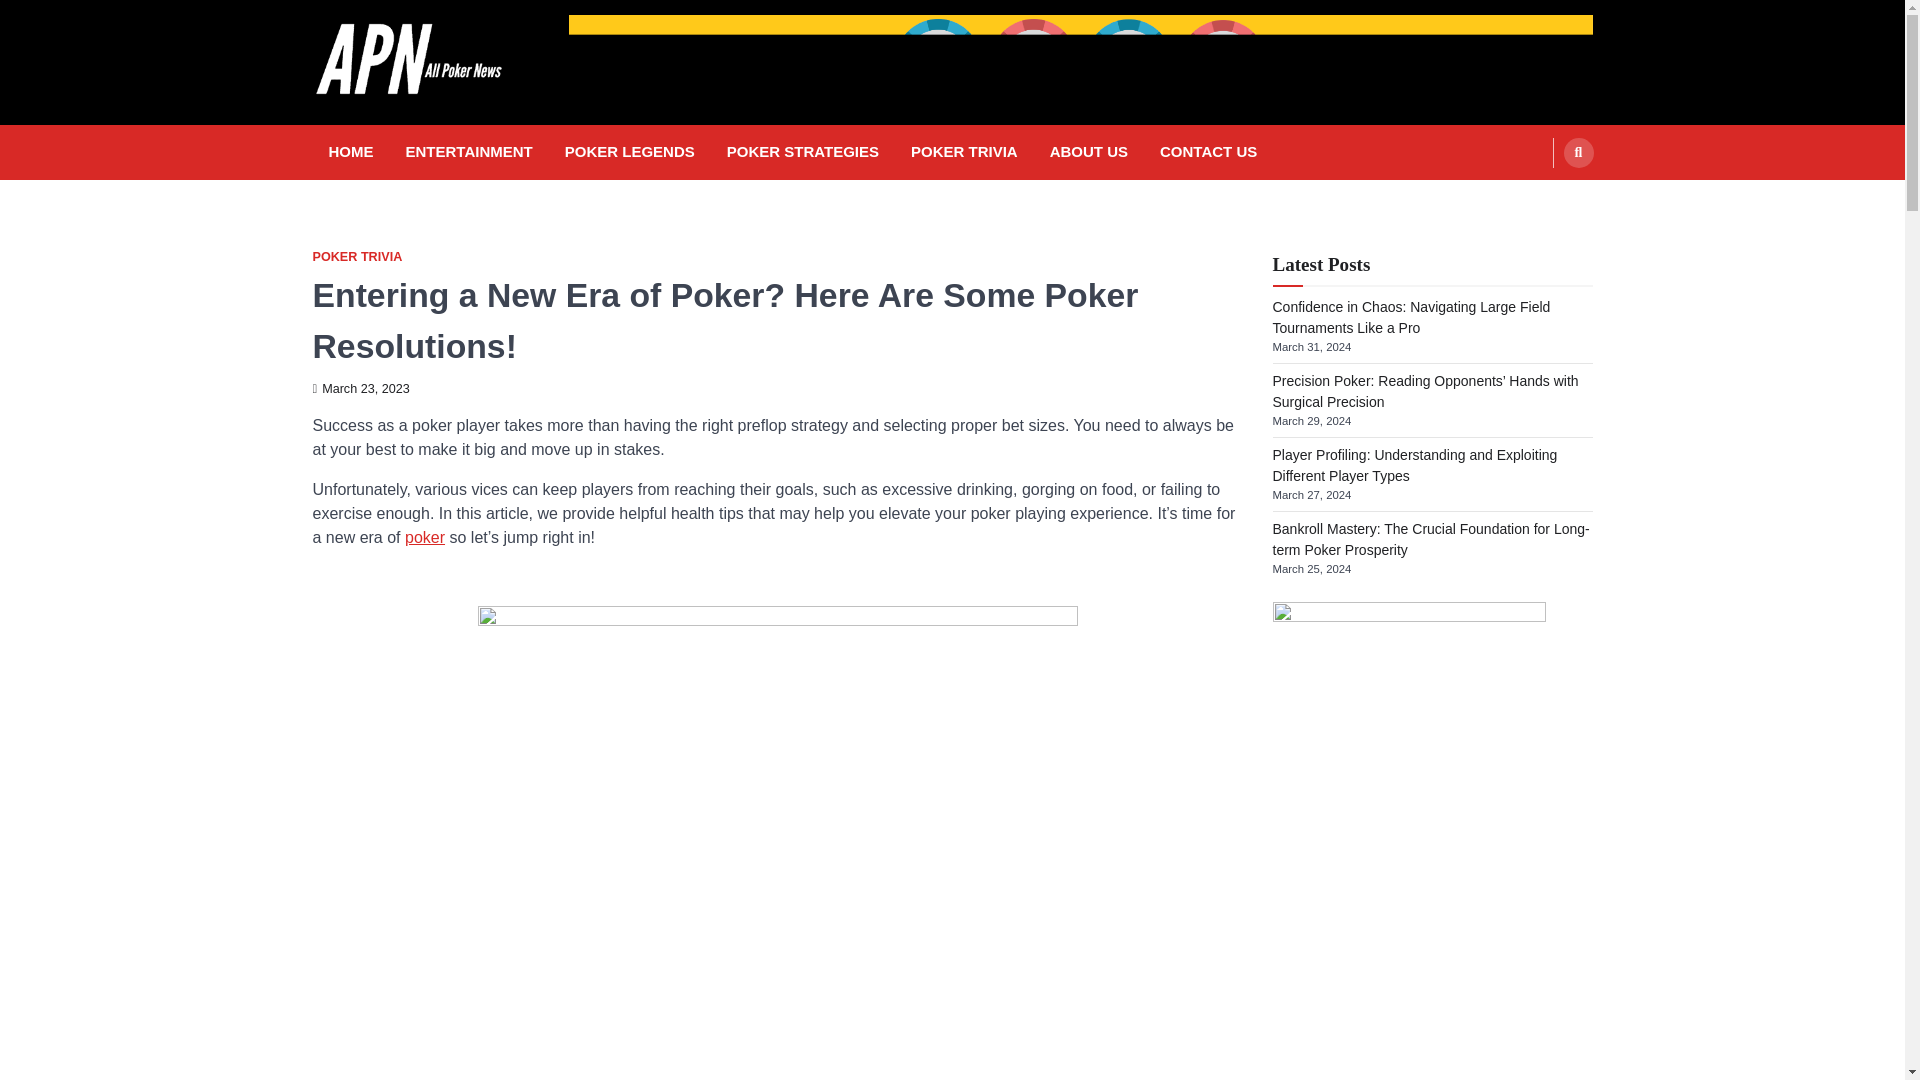 This screenshot has height=1080, width=1920. I want to click on poker, so click(425, 538).